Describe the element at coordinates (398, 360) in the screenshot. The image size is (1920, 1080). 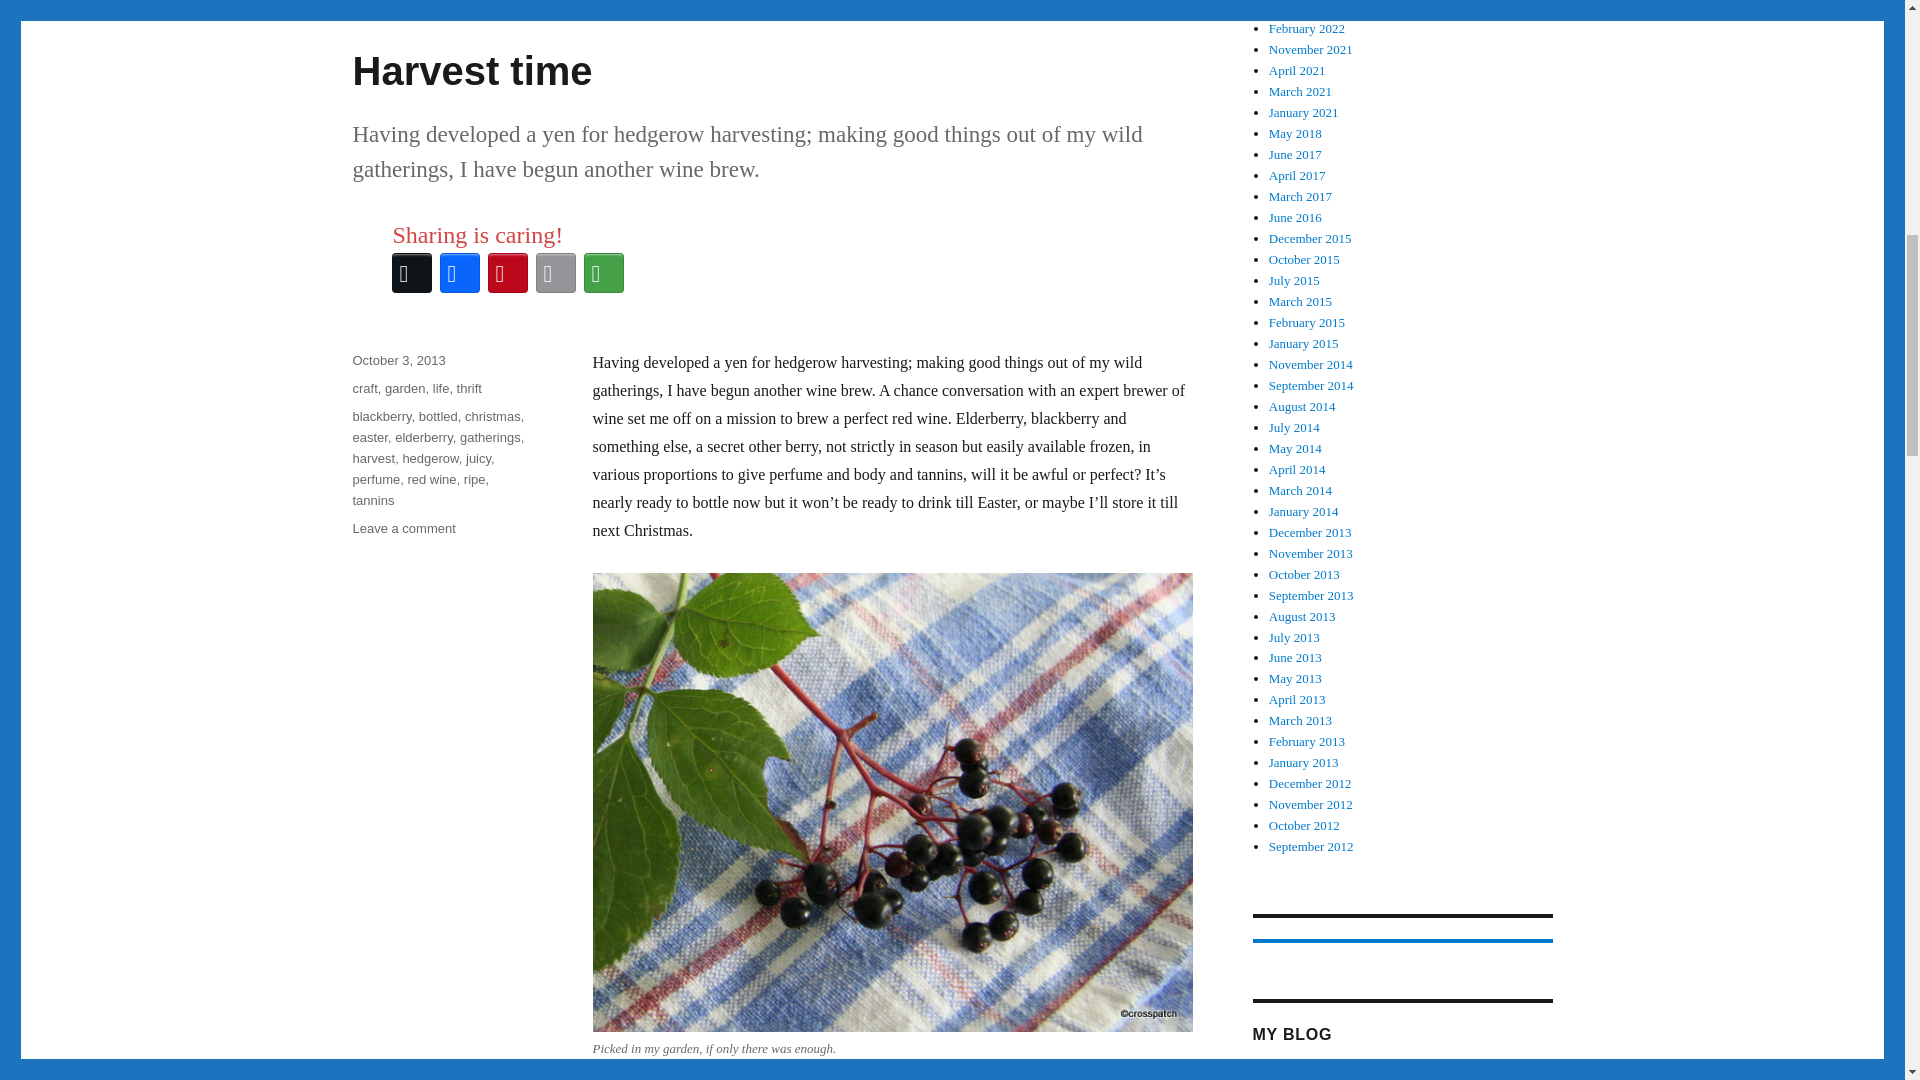
I see `October 3, 2013` at that location.